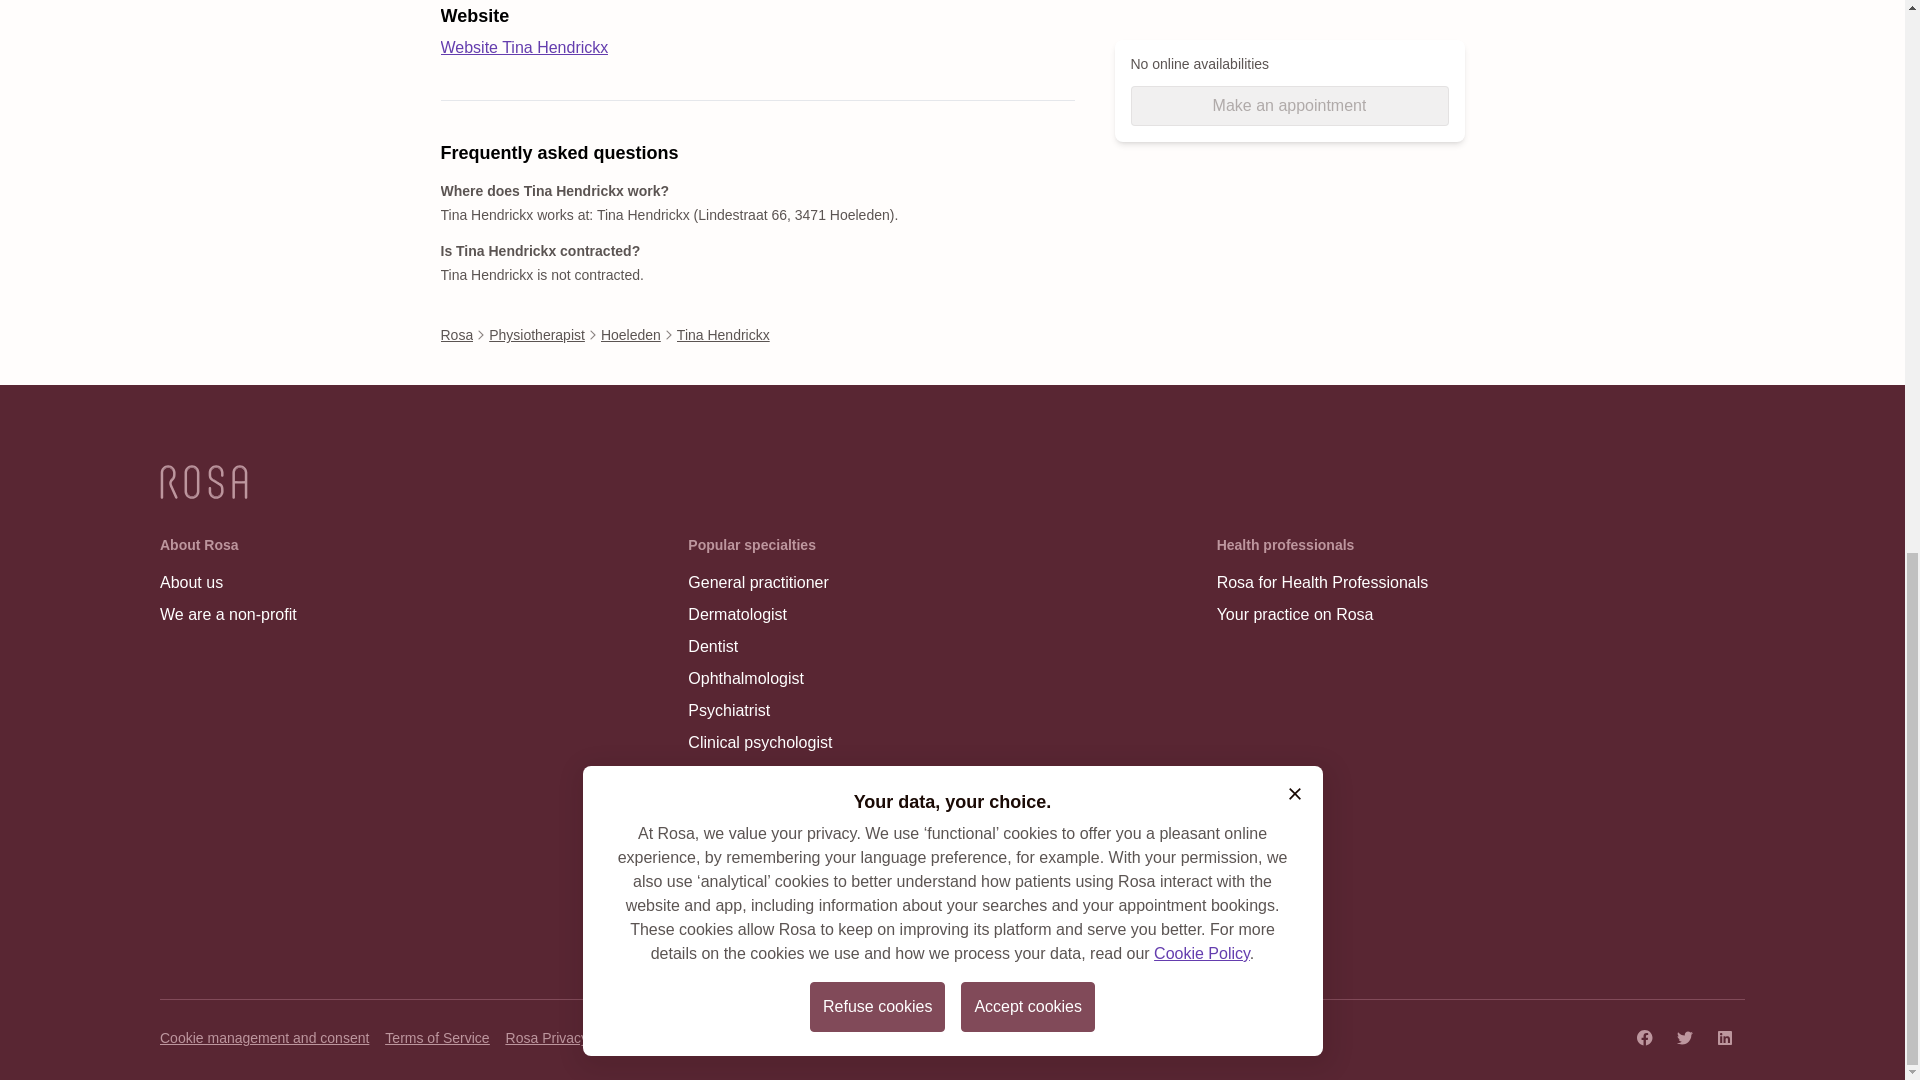  What do you see at coordinates (228, 614) in the screenshot?
I see `We are a non-profit` at bounding box center [228, 614].